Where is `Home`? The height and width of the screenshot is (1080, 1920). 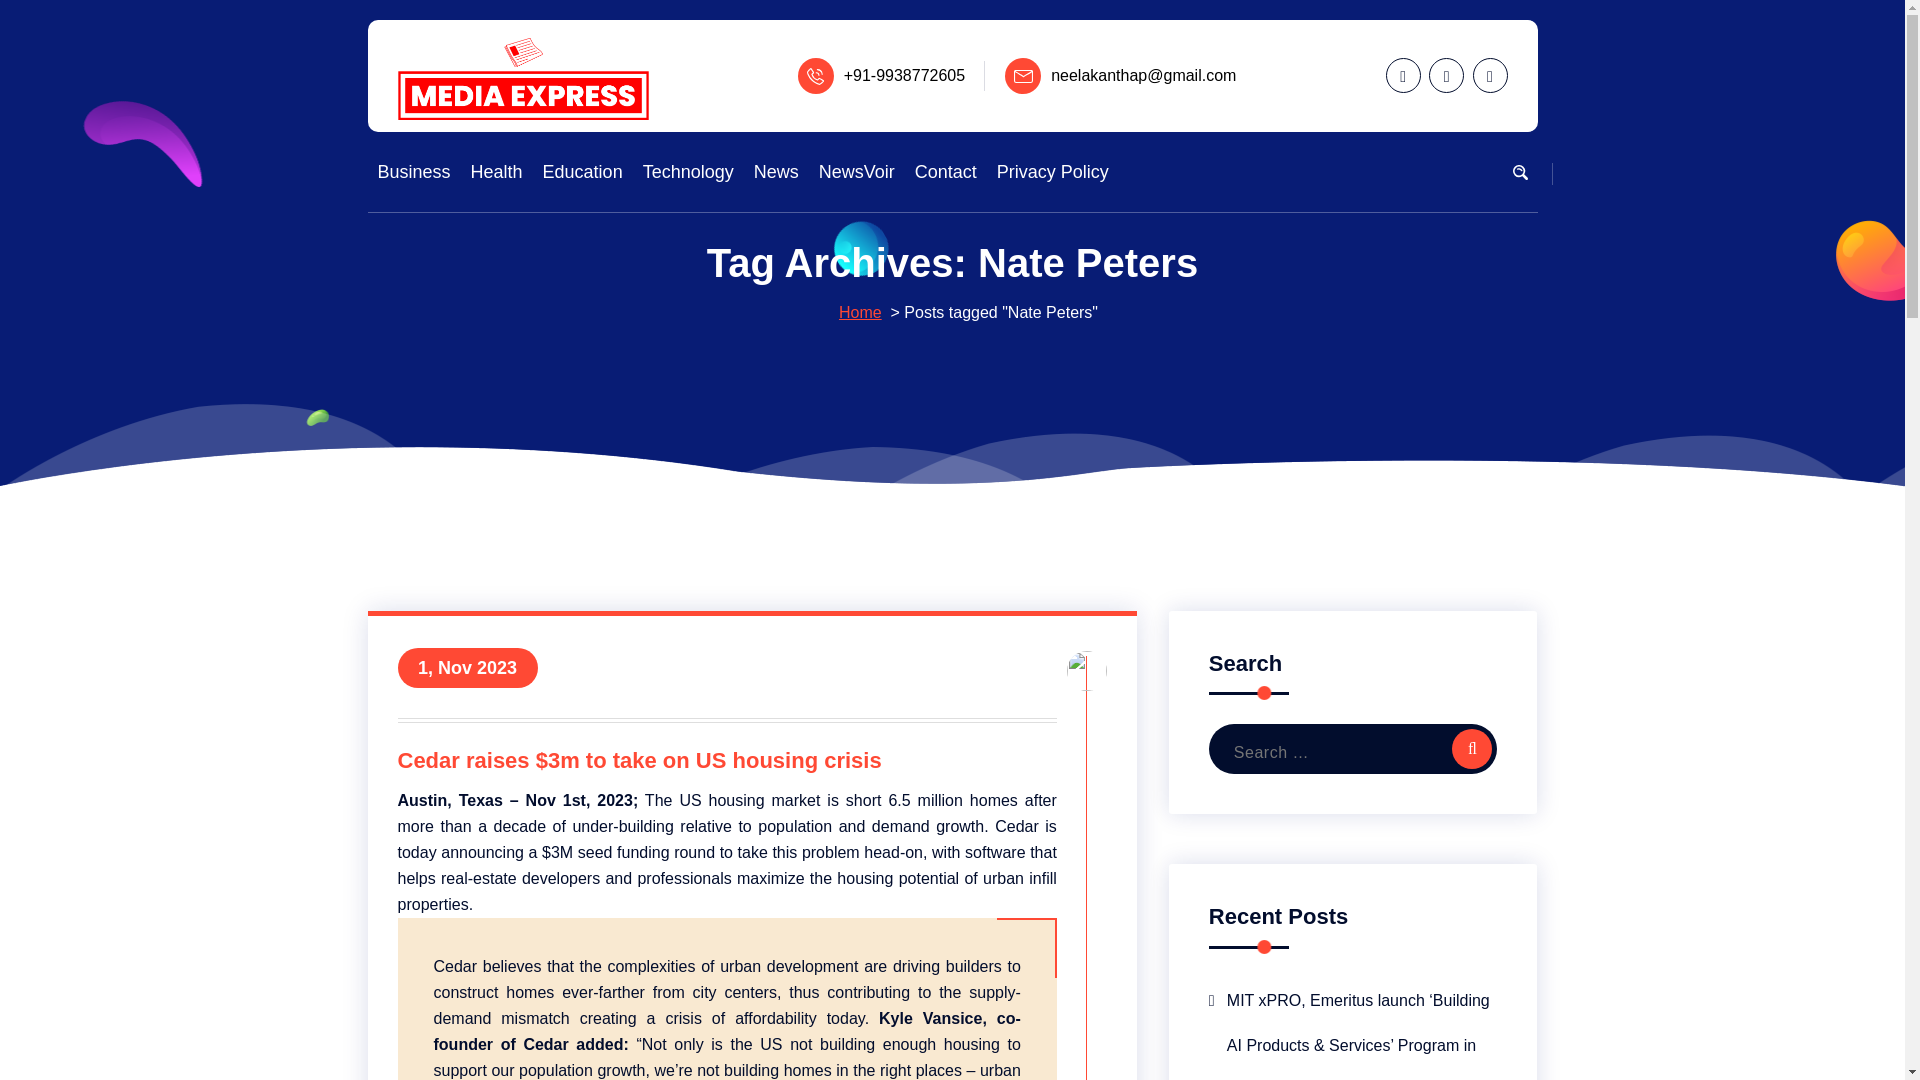 Home is located at coordinates (860, 312).